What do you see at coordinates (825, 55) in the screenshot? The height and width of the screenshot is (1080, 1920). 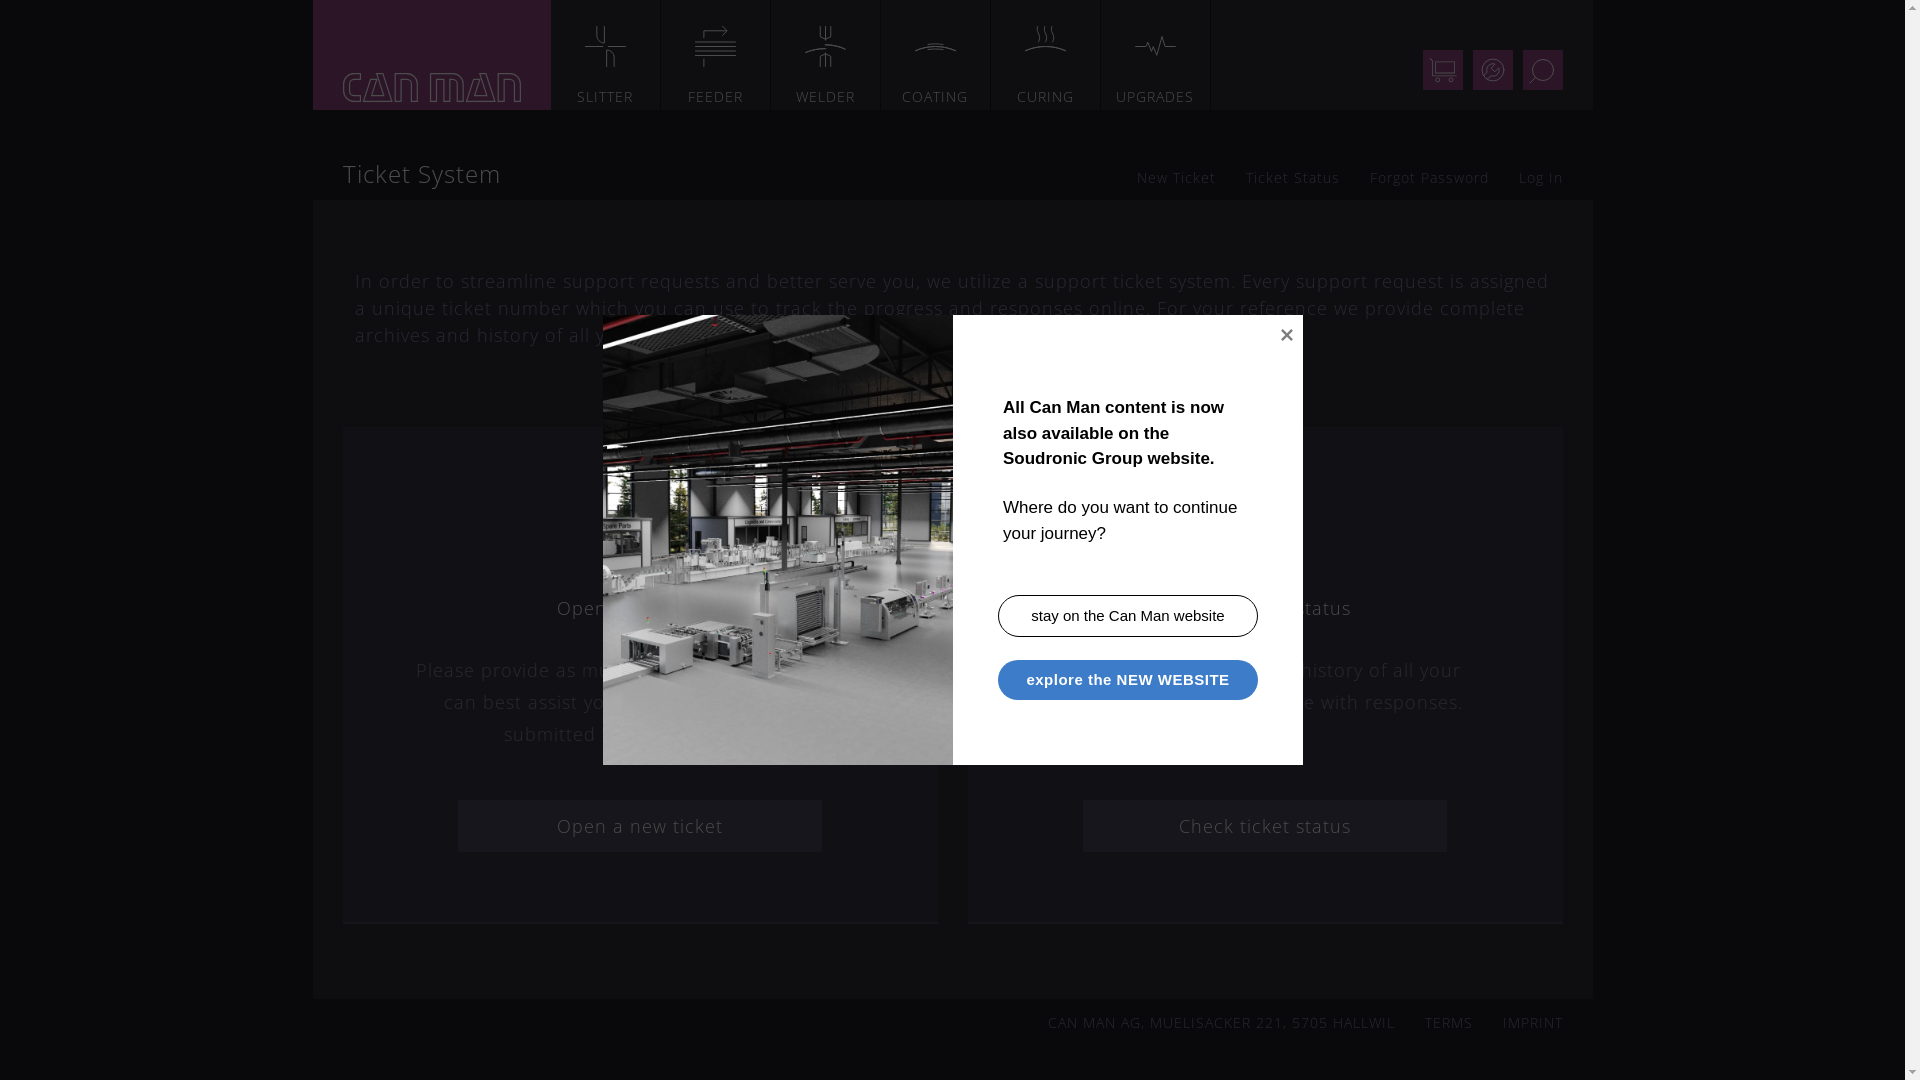 I see `WELDER` at bounding box center [825, 55].